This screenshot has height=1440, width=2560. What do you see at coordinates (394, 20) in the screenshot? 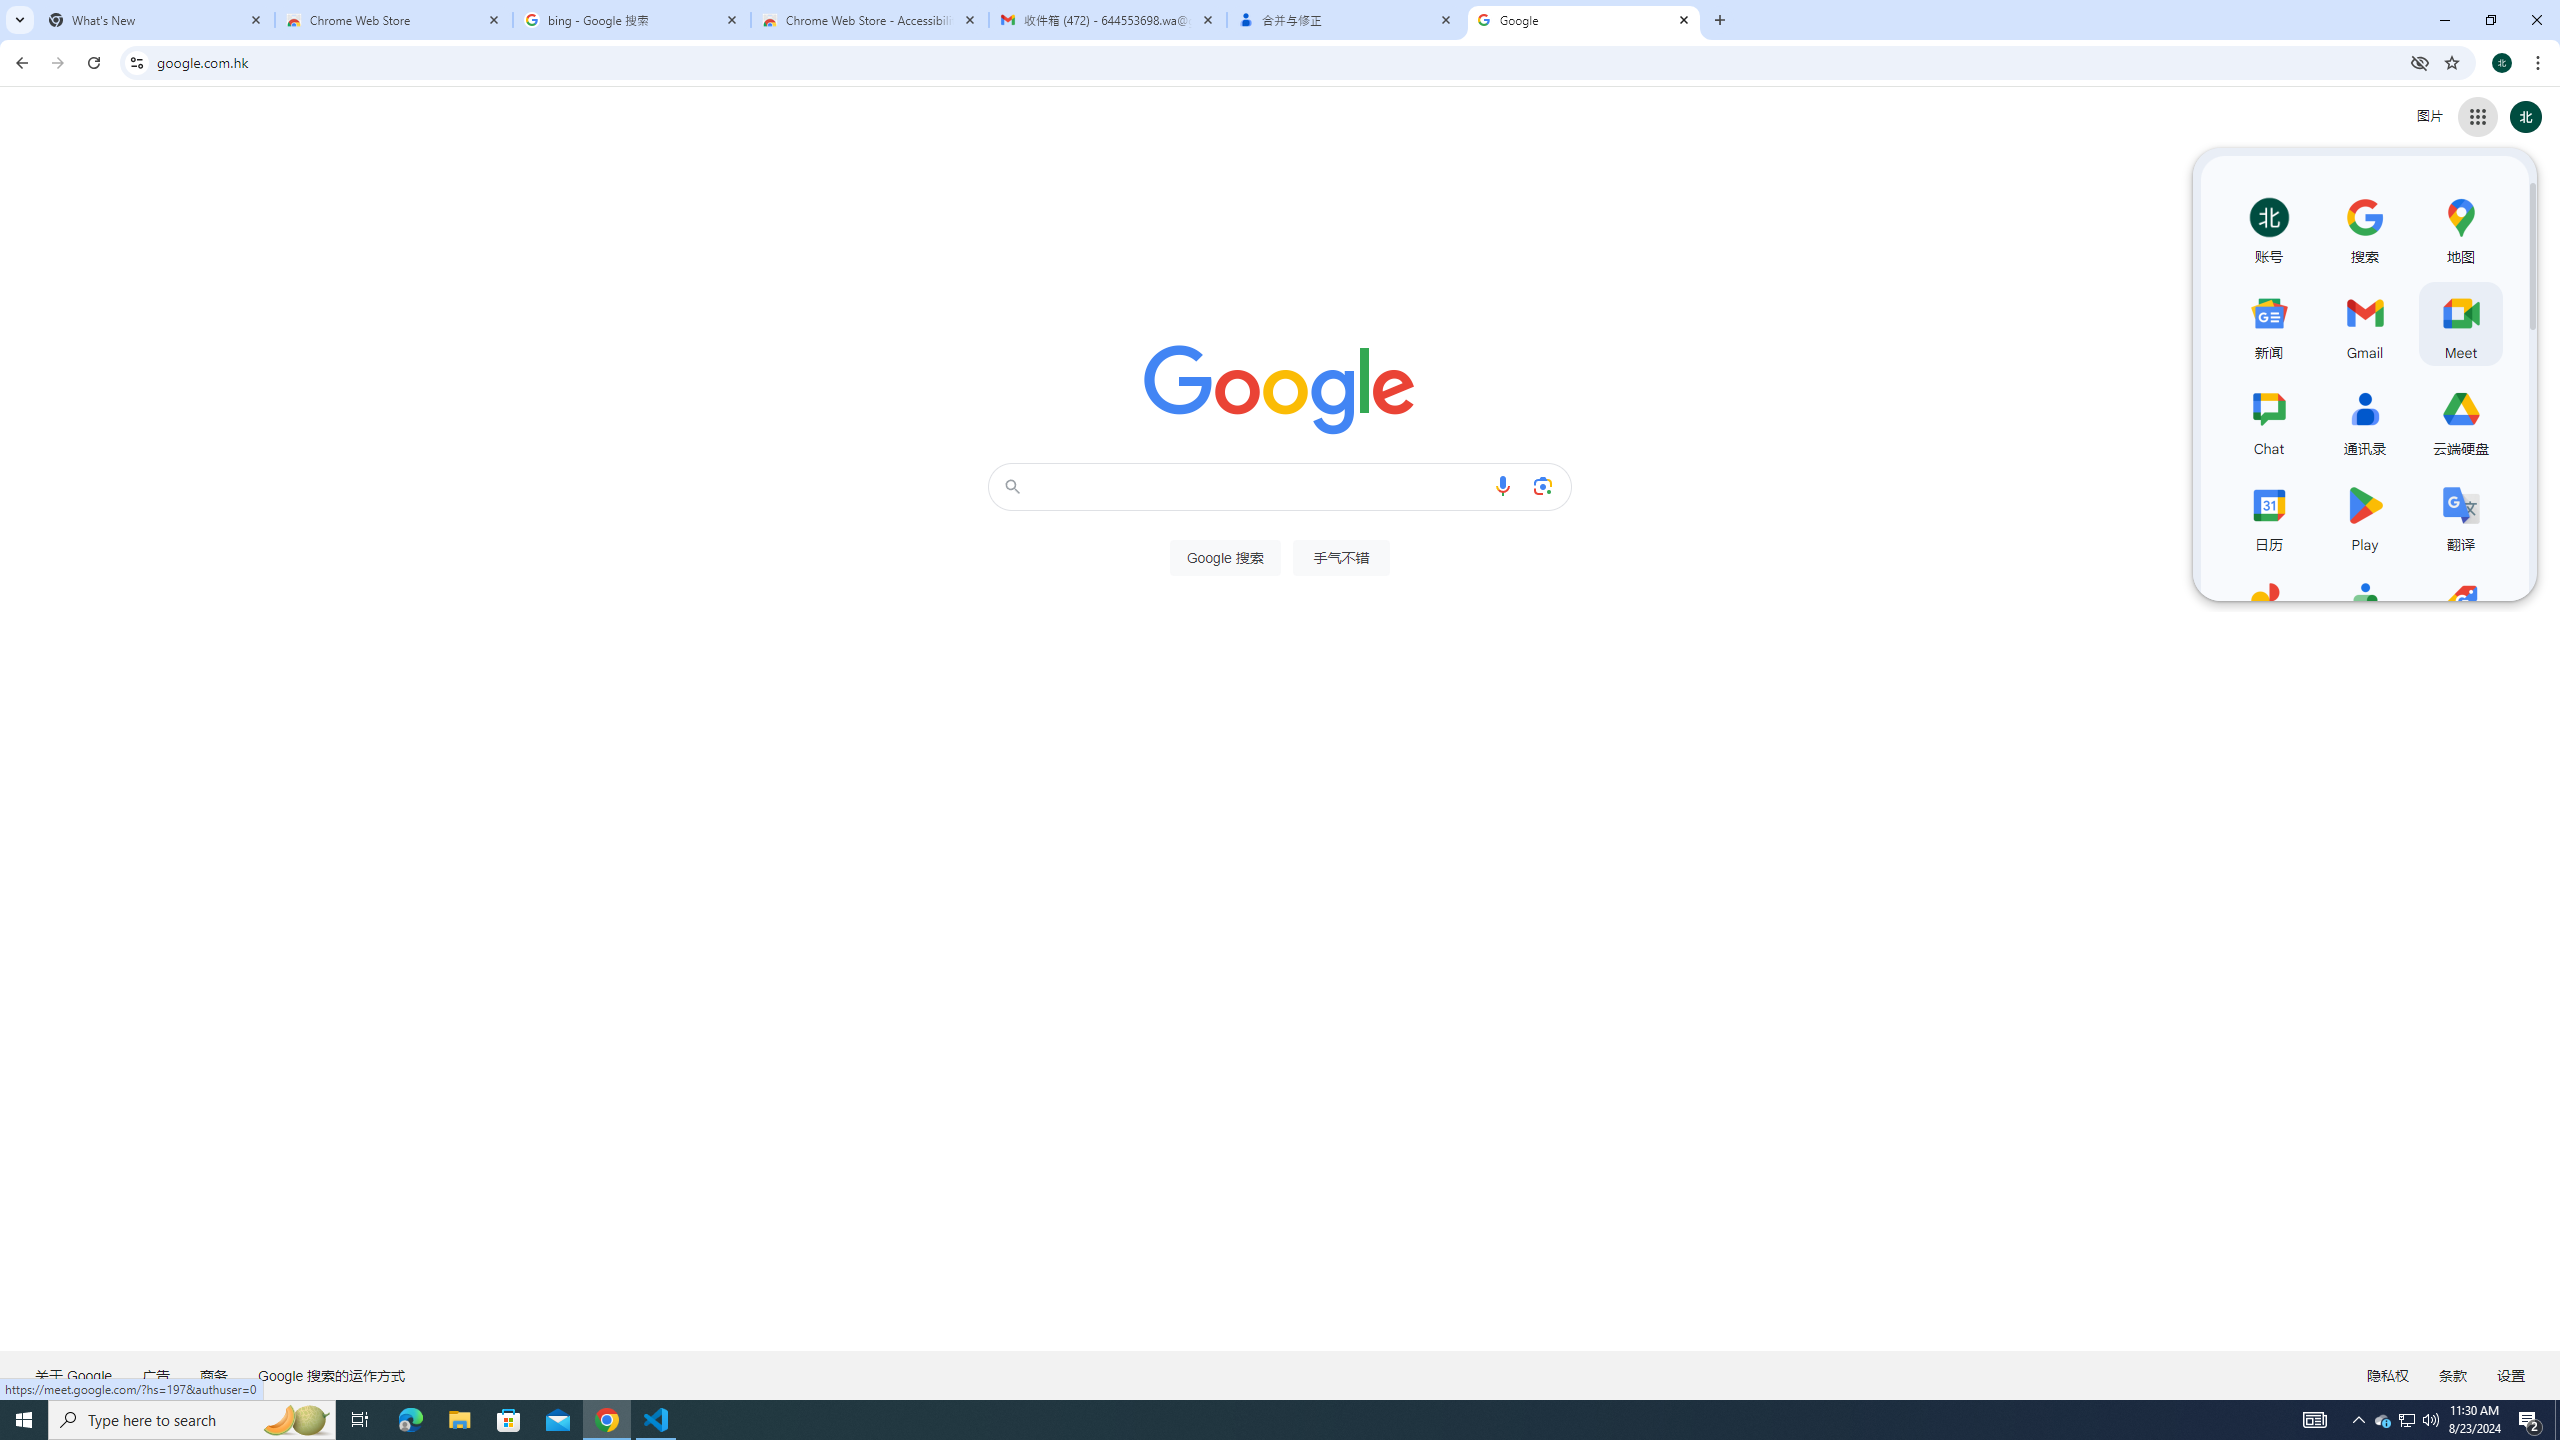
I see `Chrome Web Store` at bounding box center [394, 20].